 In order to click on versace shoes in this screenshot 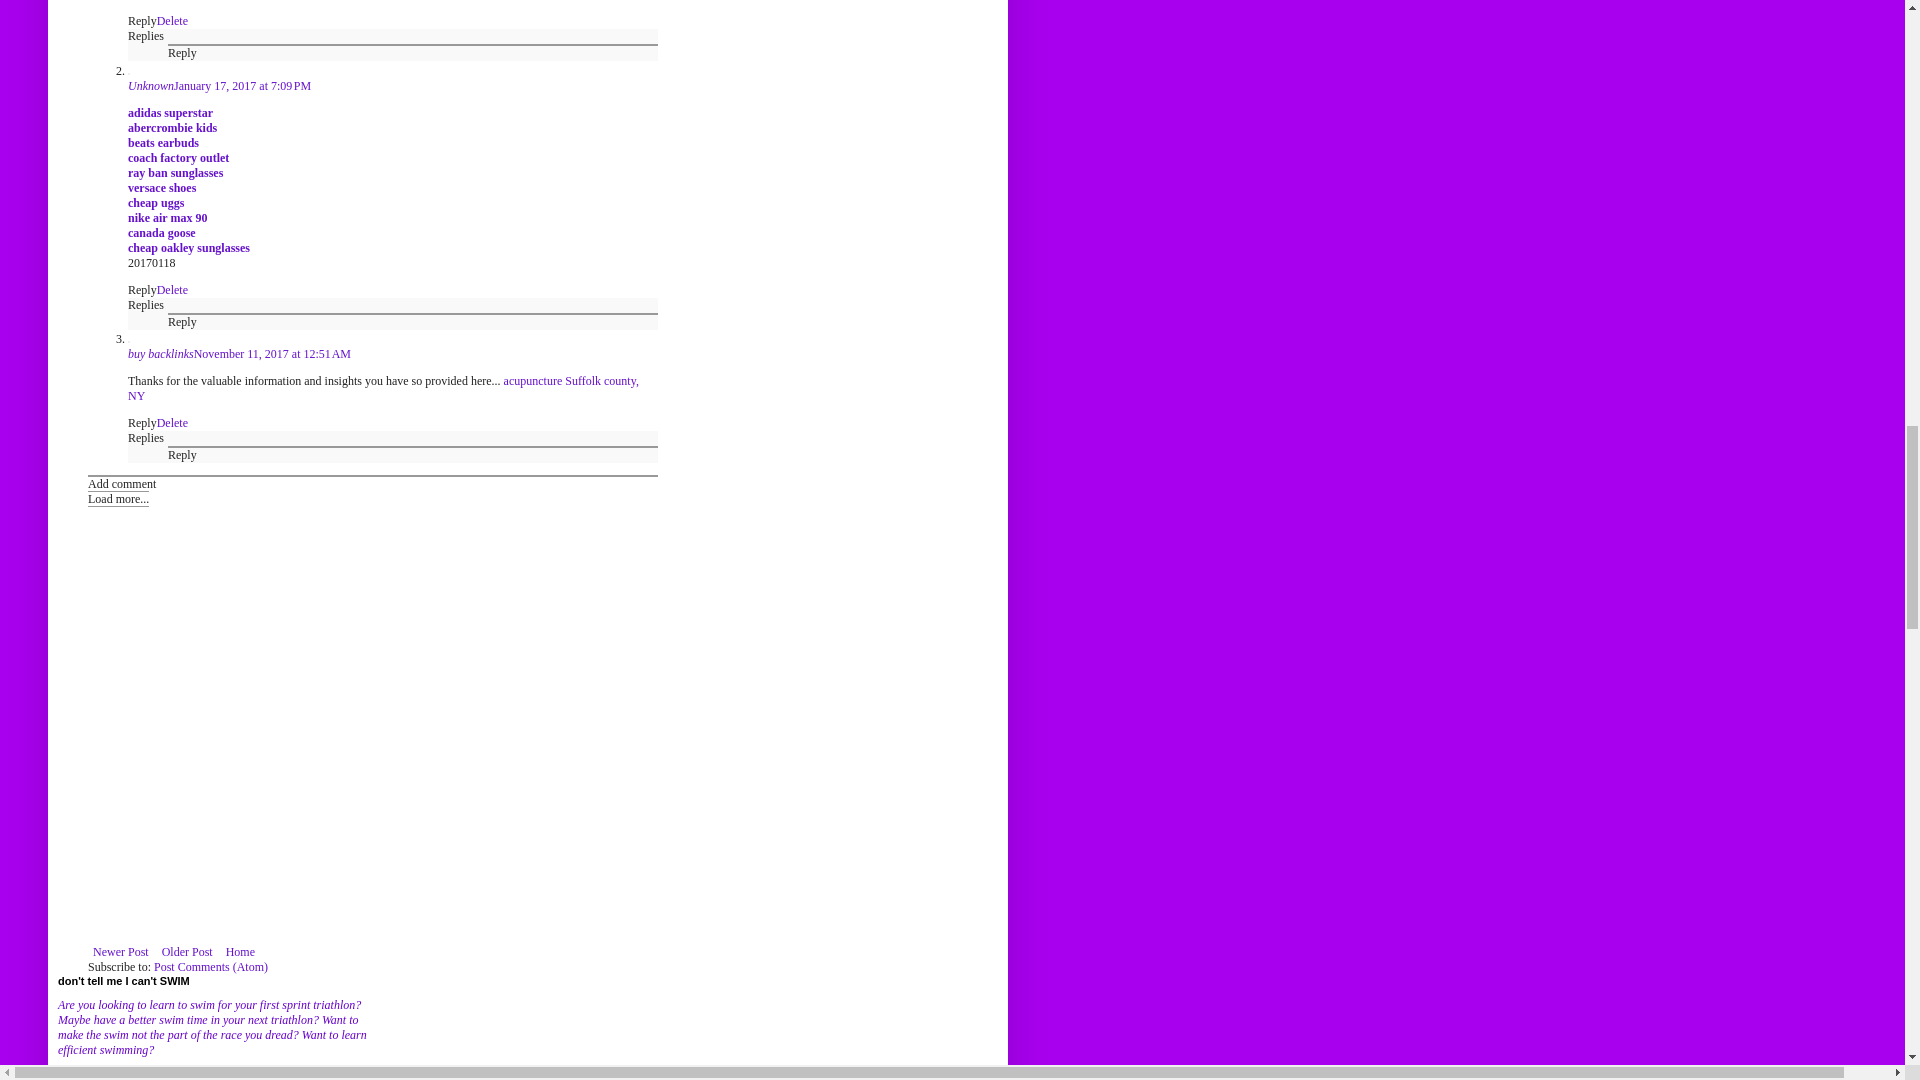, I will do `click(162, 188)`.